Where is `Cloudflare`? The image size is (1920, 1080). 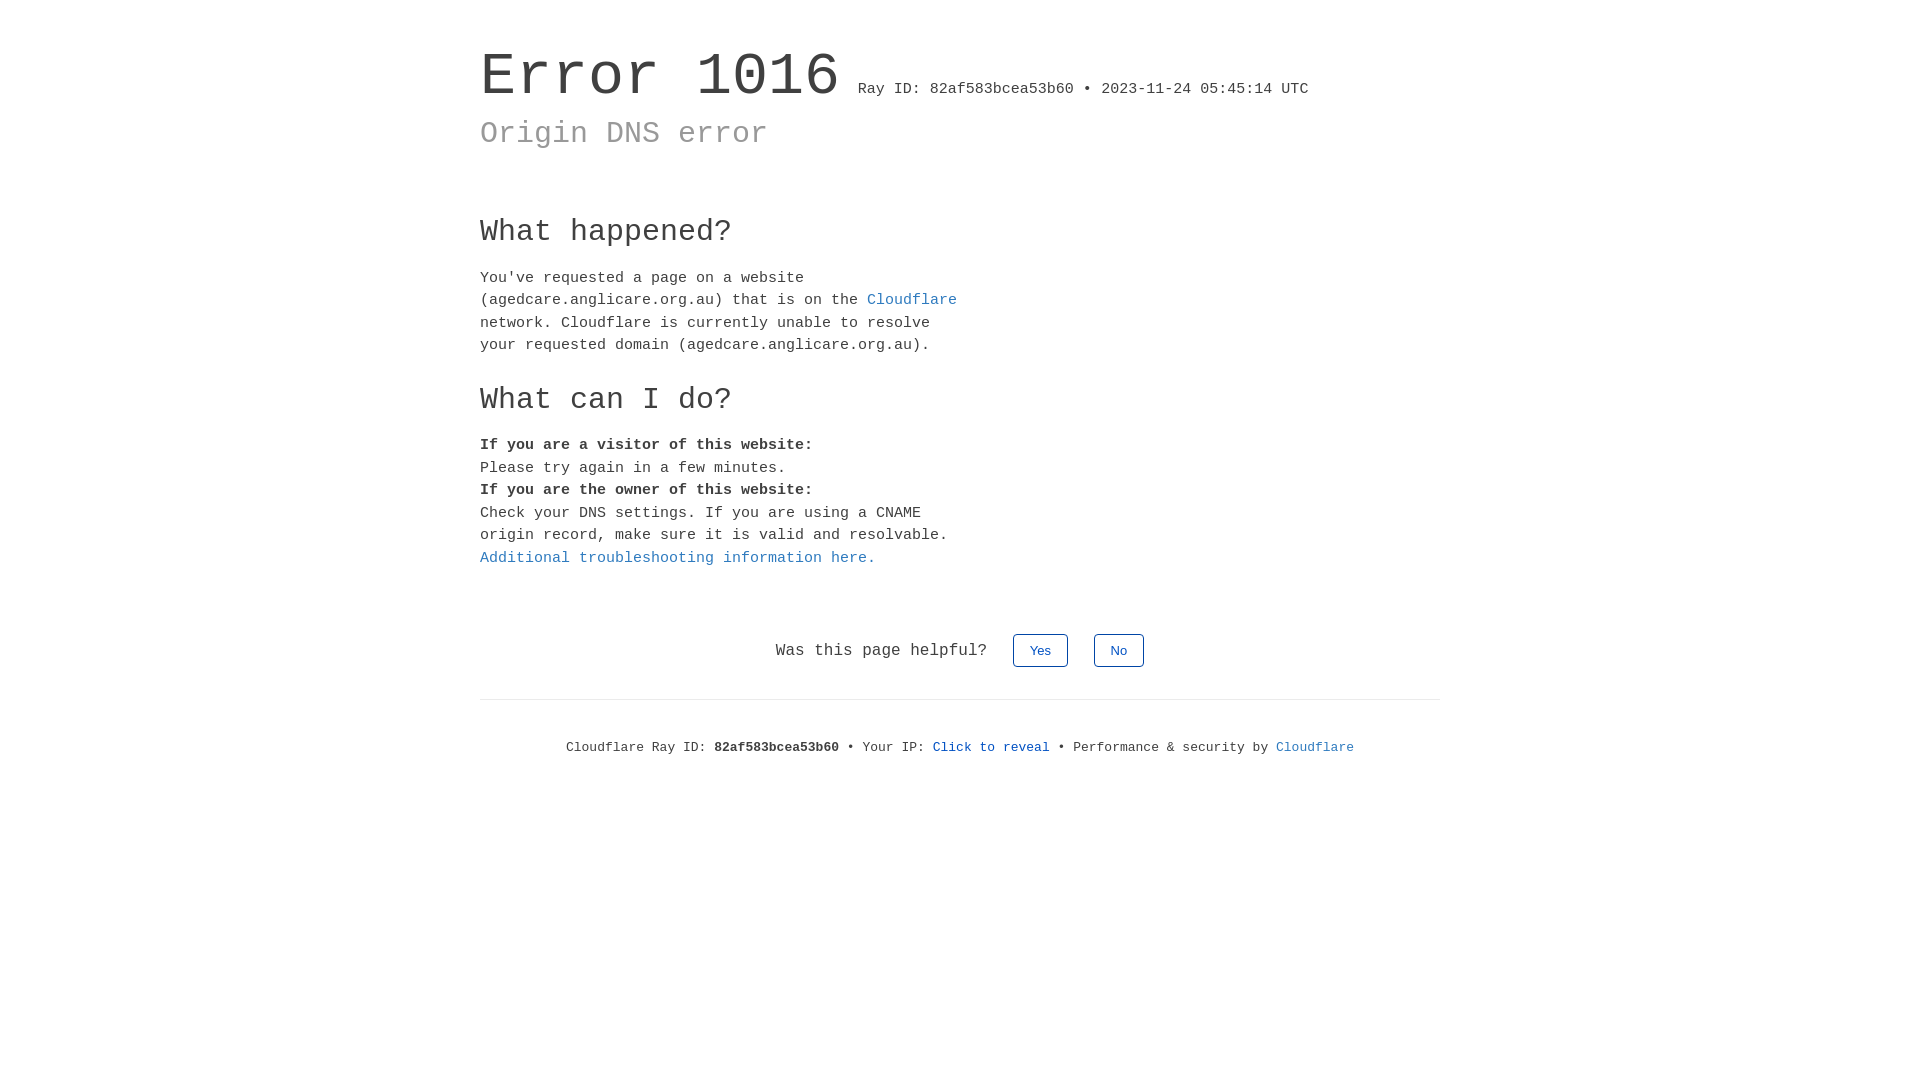 Cloudflare is located at coordinates (912, 300).